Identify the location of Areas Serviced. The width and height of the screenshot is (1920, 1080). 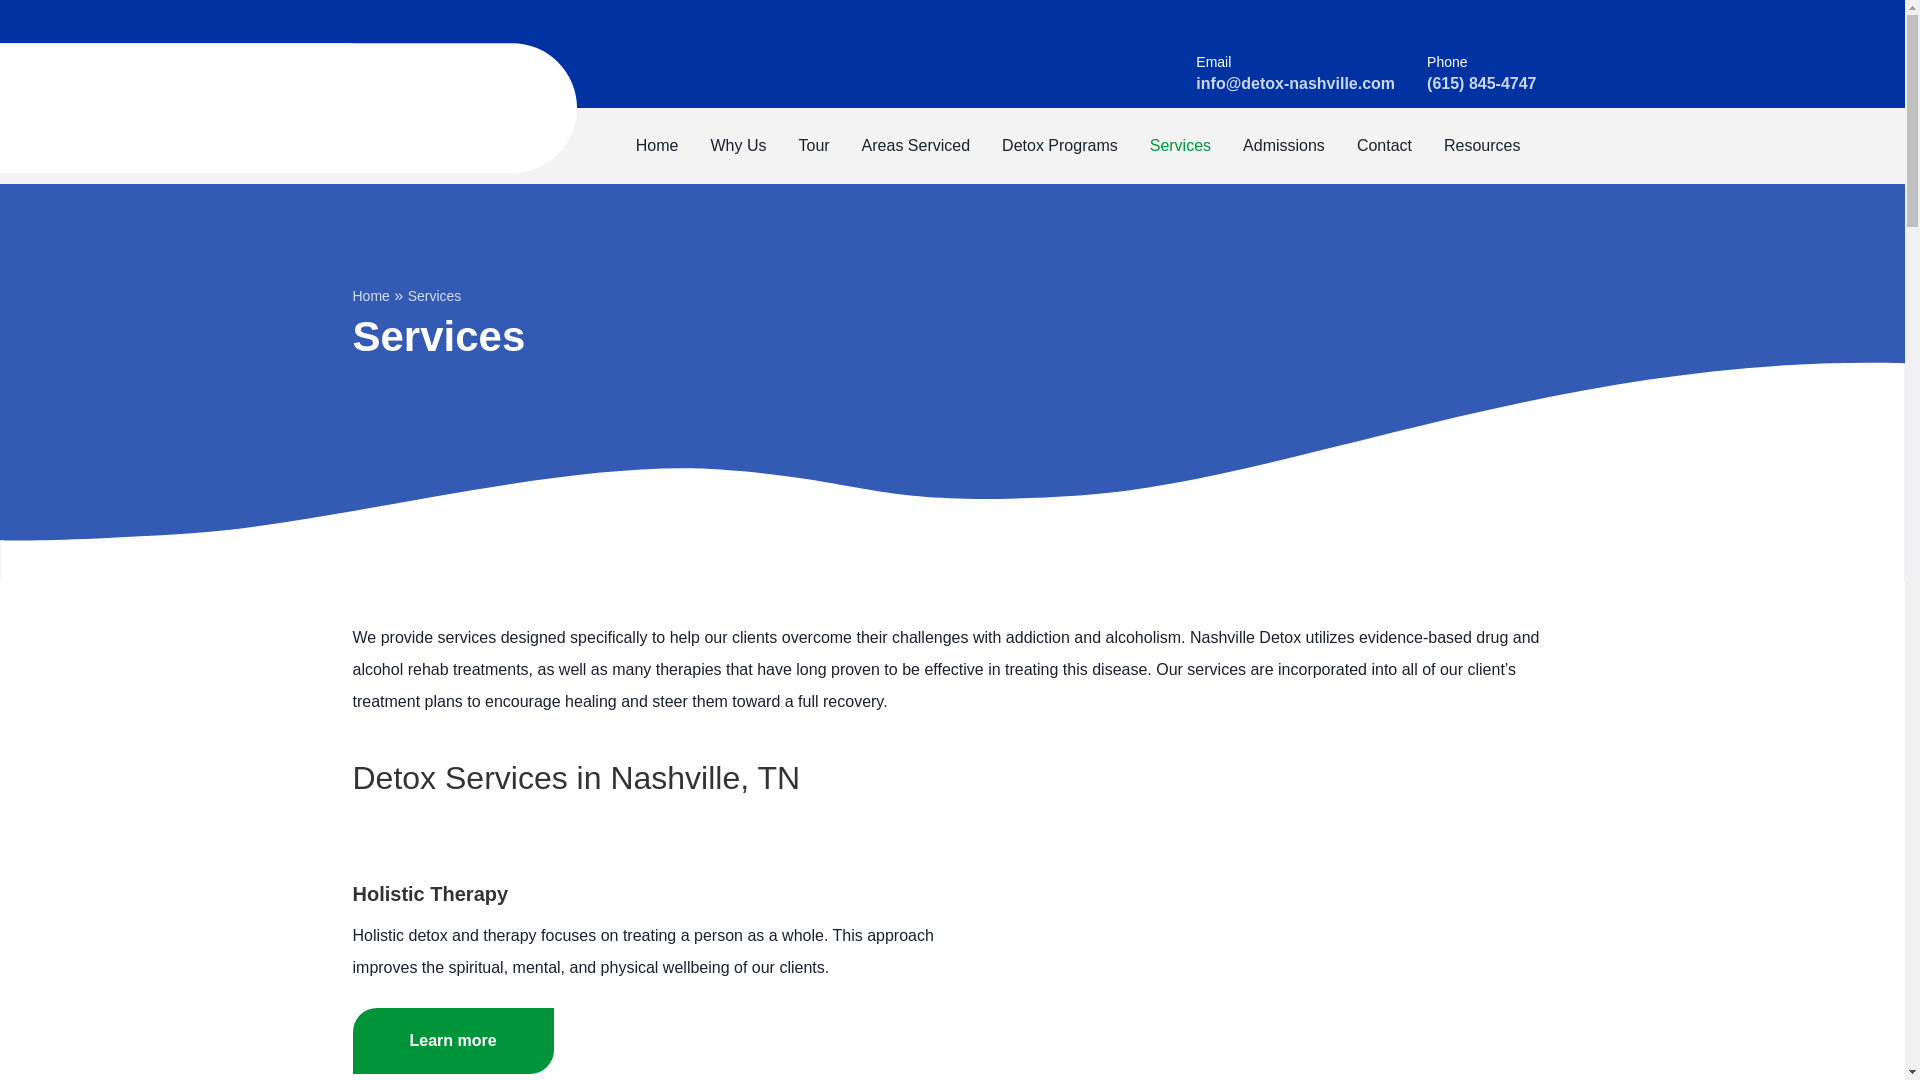
(916, 146).